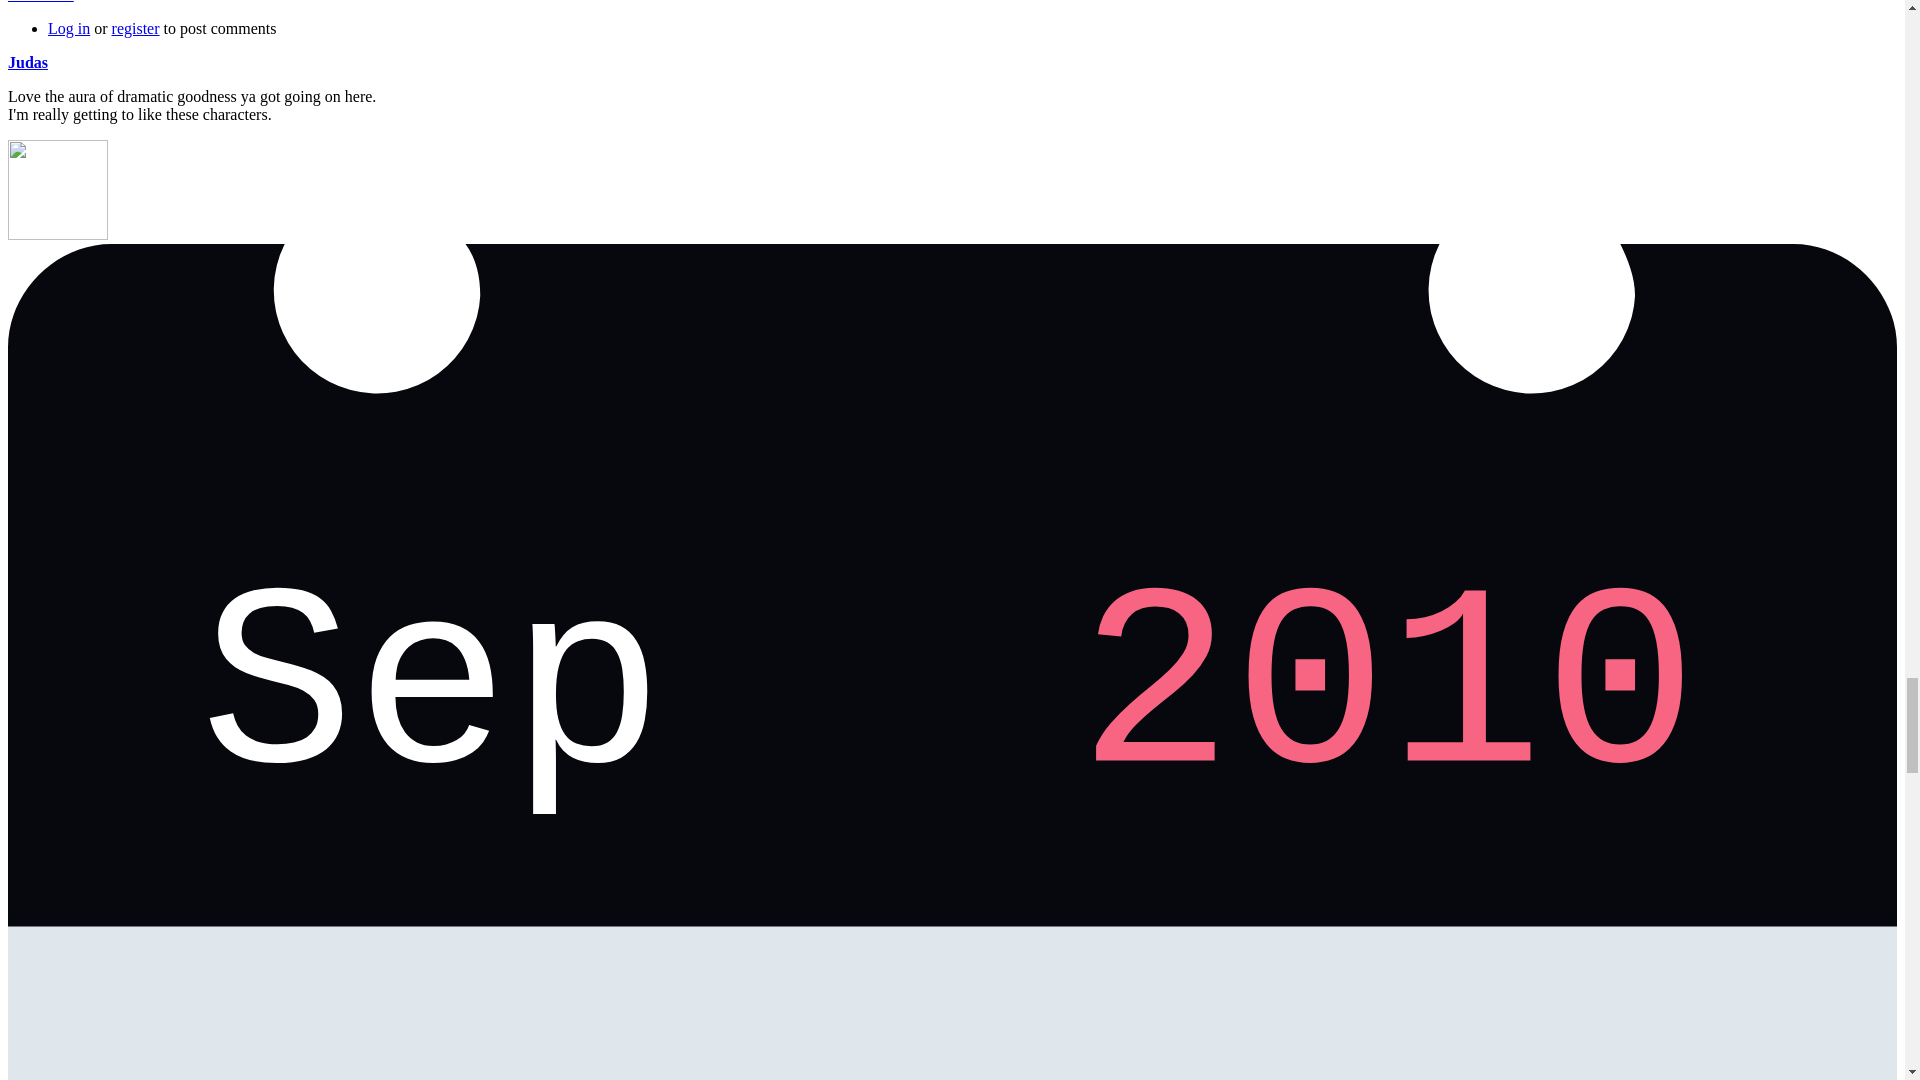  I want to click on Judas, so click(28, 62).